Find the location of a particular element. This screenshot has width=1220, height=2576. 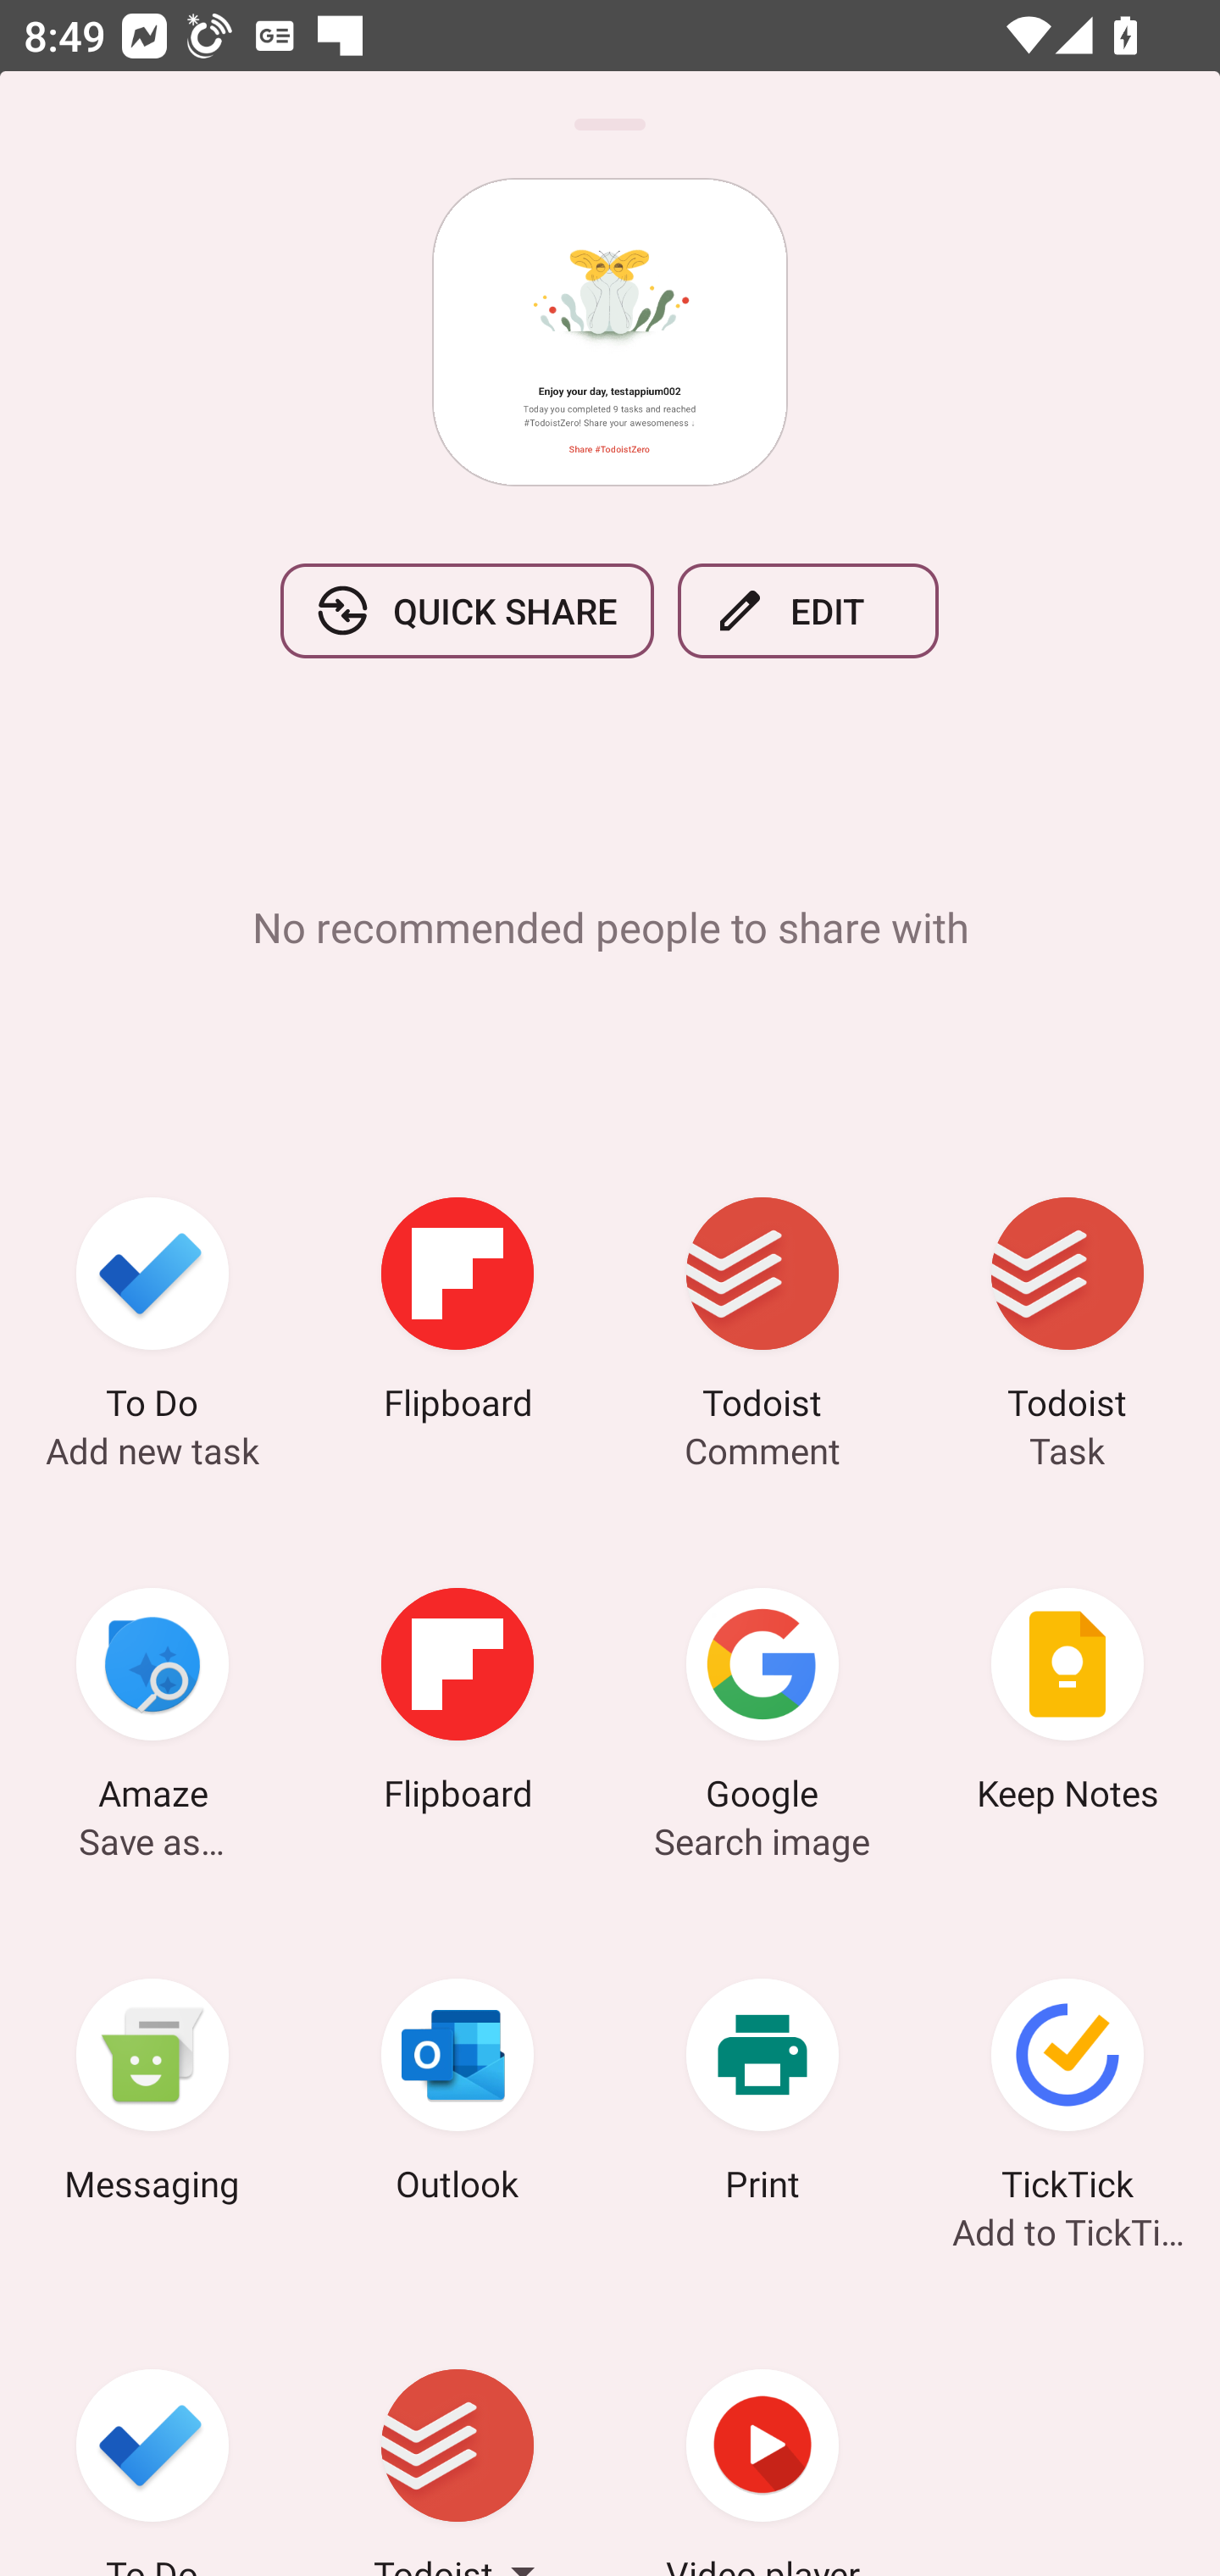

Flipboard is located at coordinates (457, 1315).